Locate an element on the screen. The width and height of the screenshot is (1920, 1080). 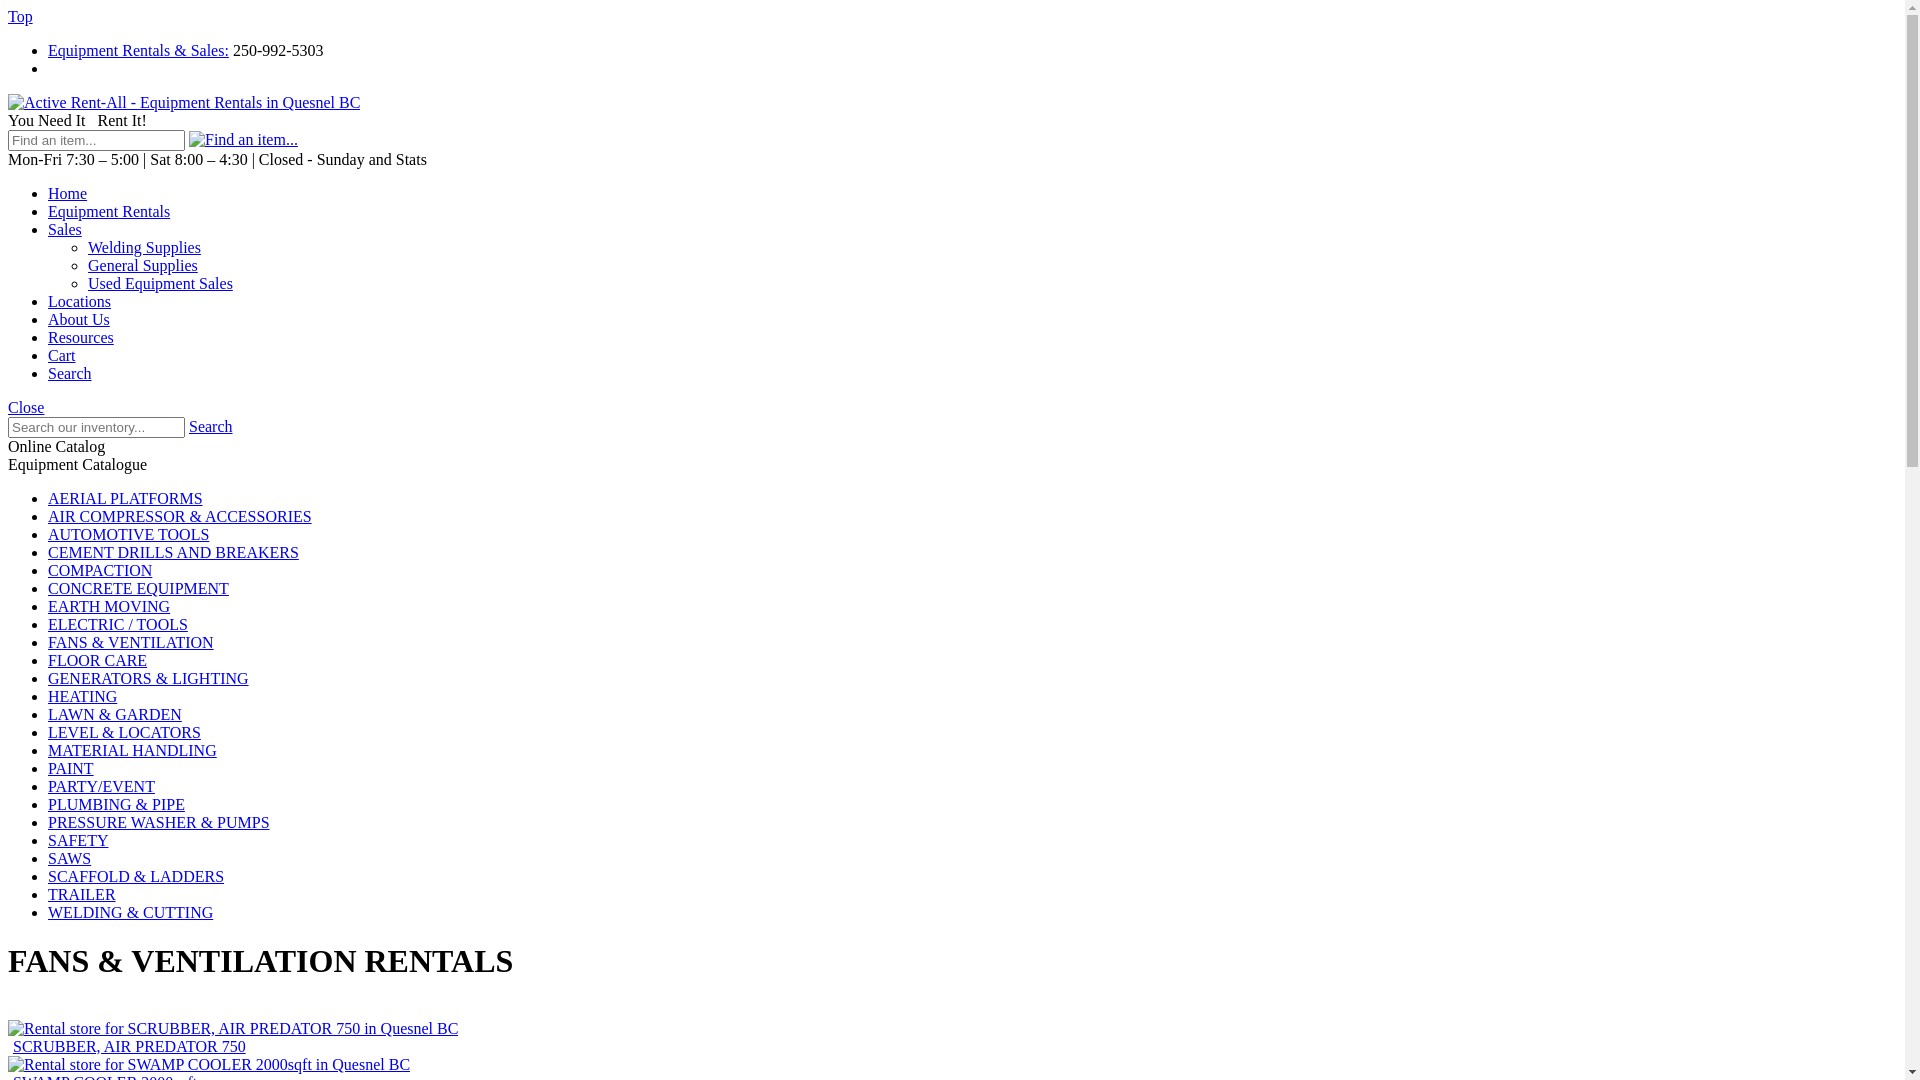
SCRUBBER, AIR PREDATOR 750 is located at coordinates (129, 1047).